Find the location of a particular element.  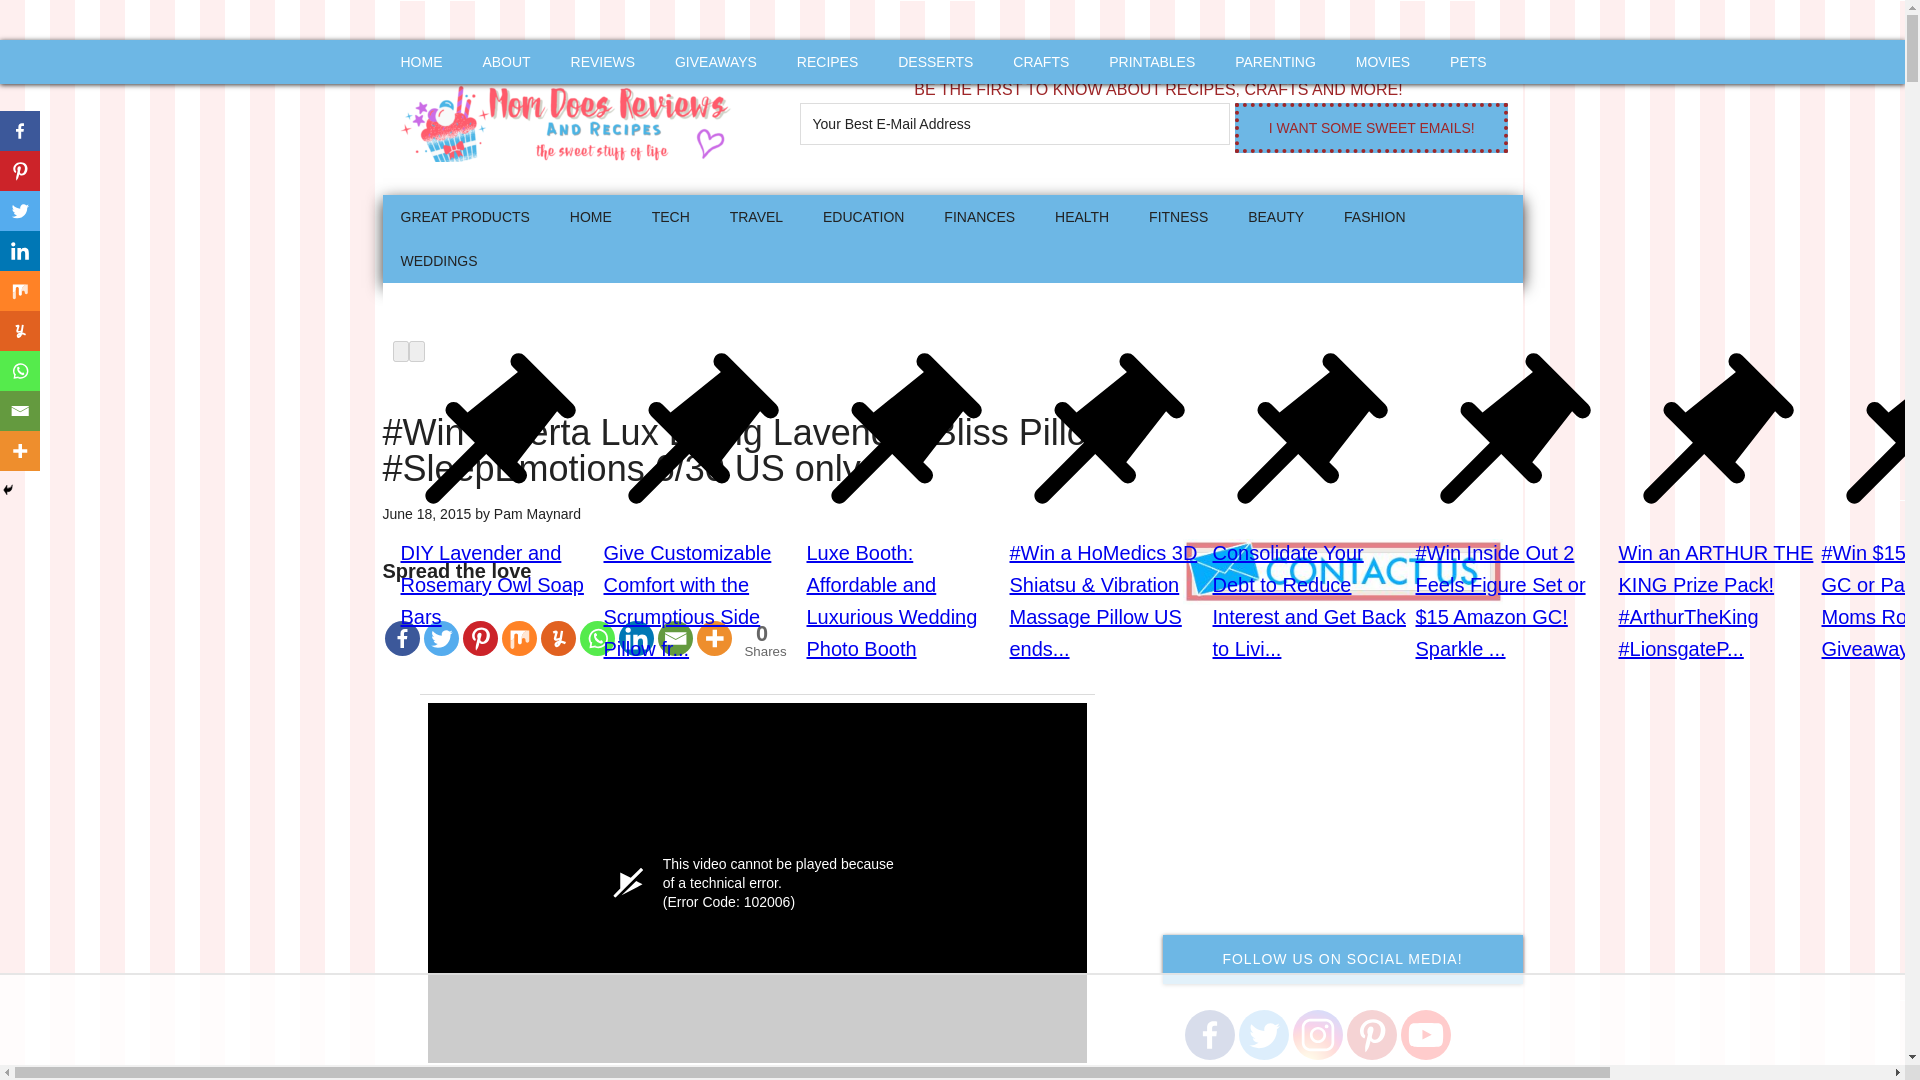

BEAUTY is located at coordinates (1276, 216).